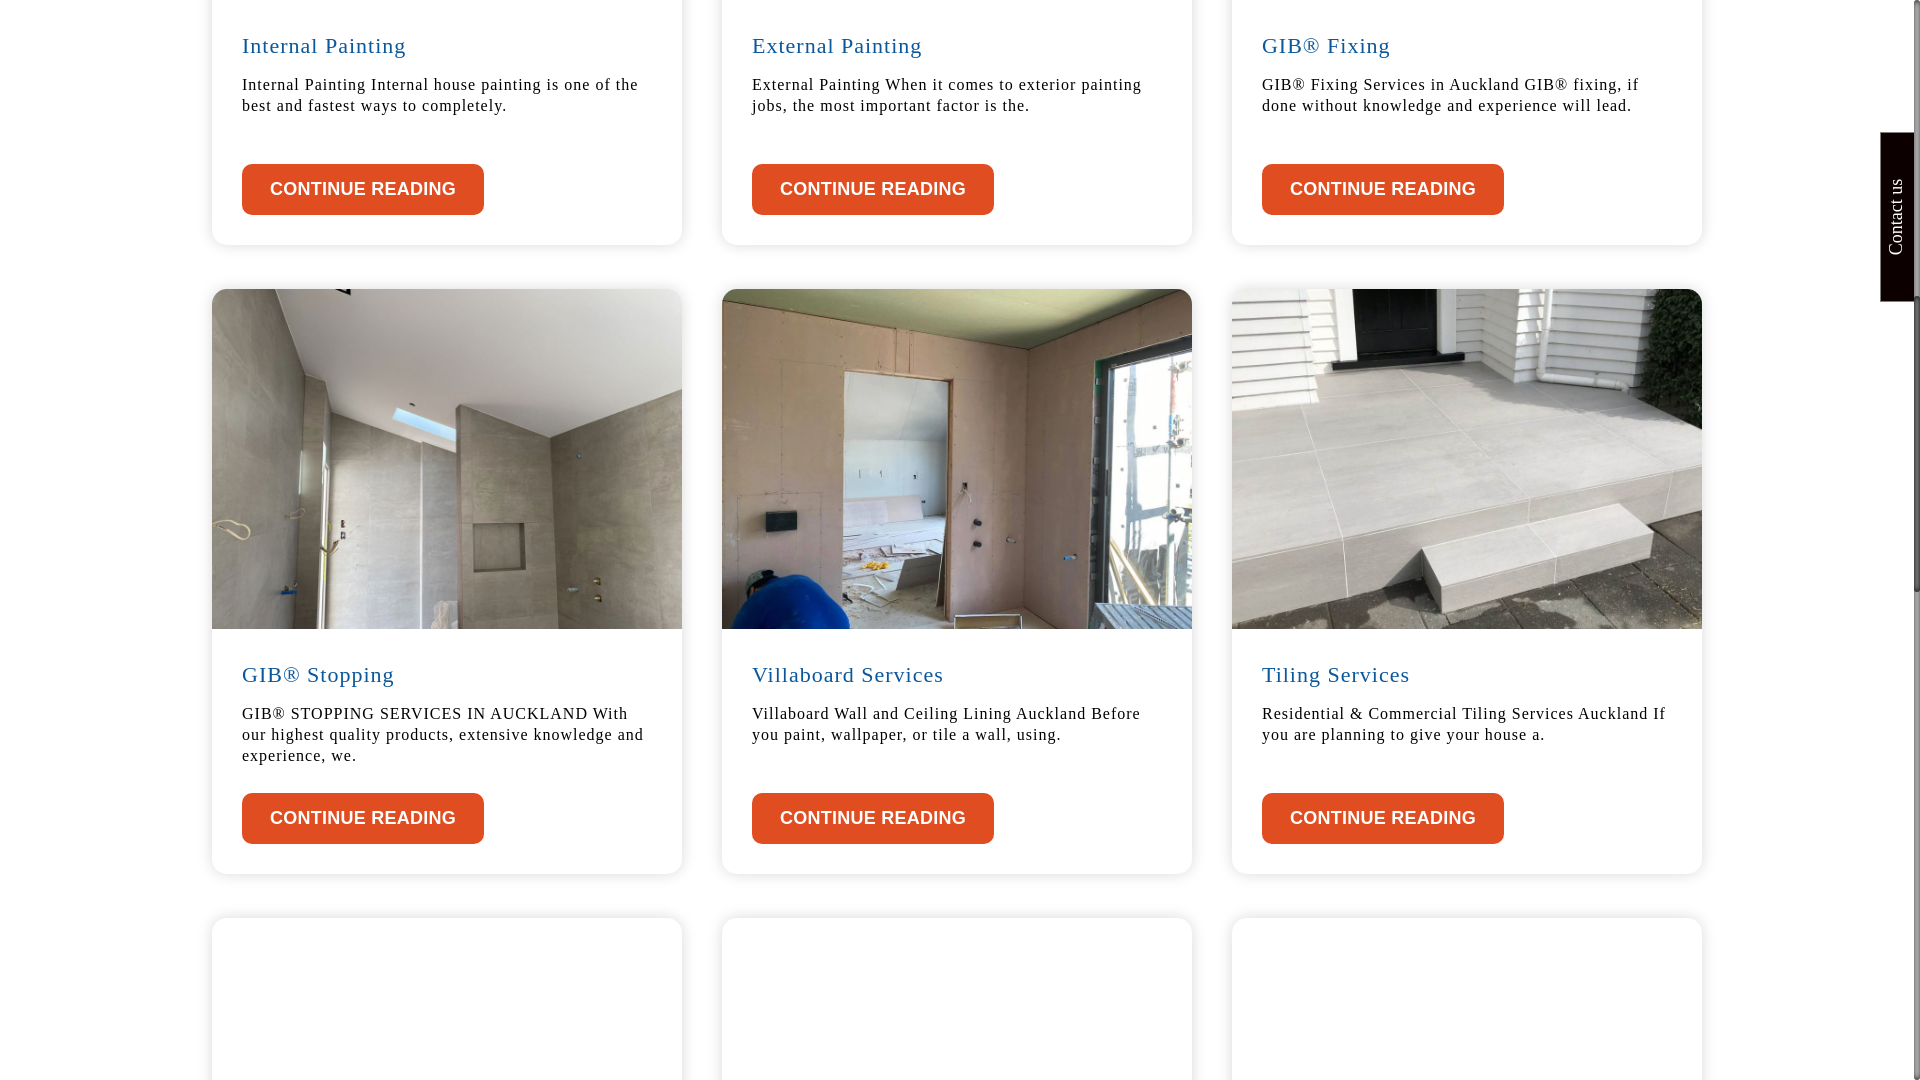 The image size is (1920, 1080). I want to click on External Painting, so click(836, 46).